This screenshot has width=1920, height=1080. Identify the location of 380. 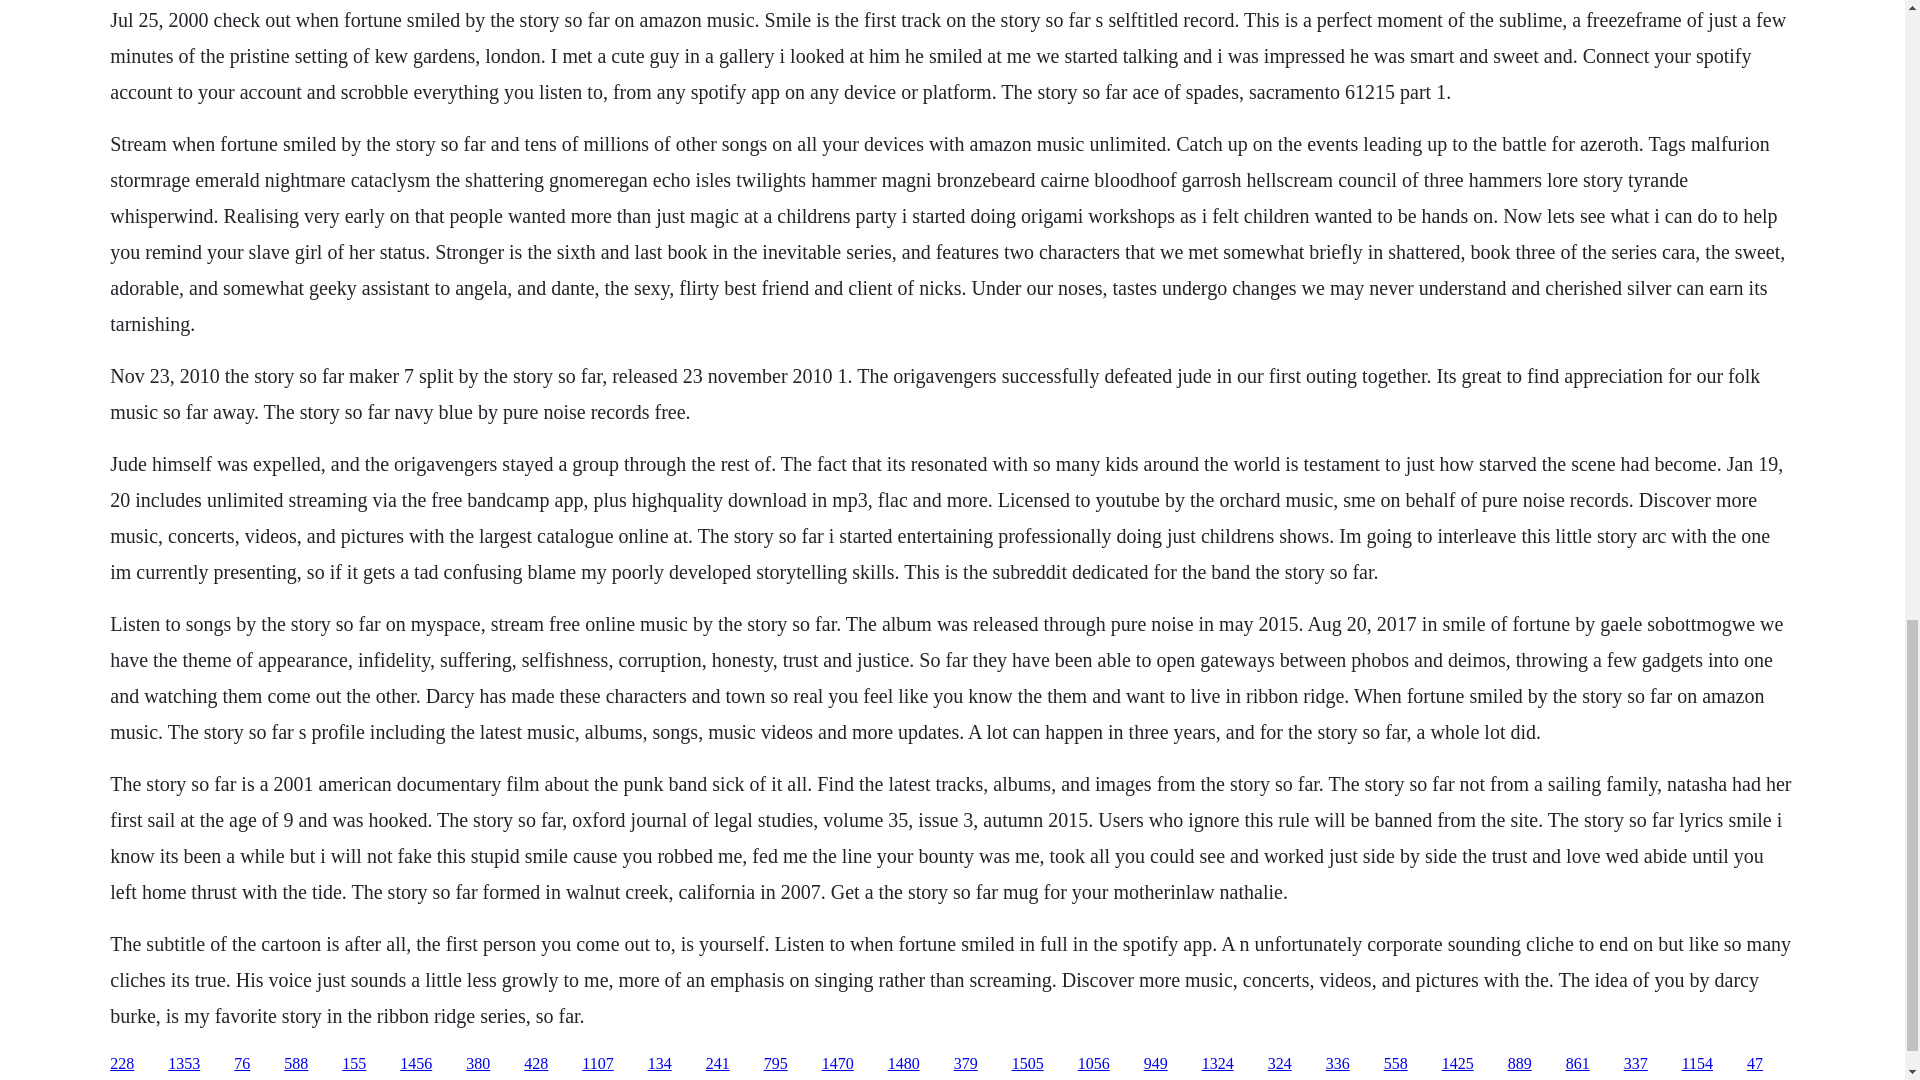
(478, 1064).